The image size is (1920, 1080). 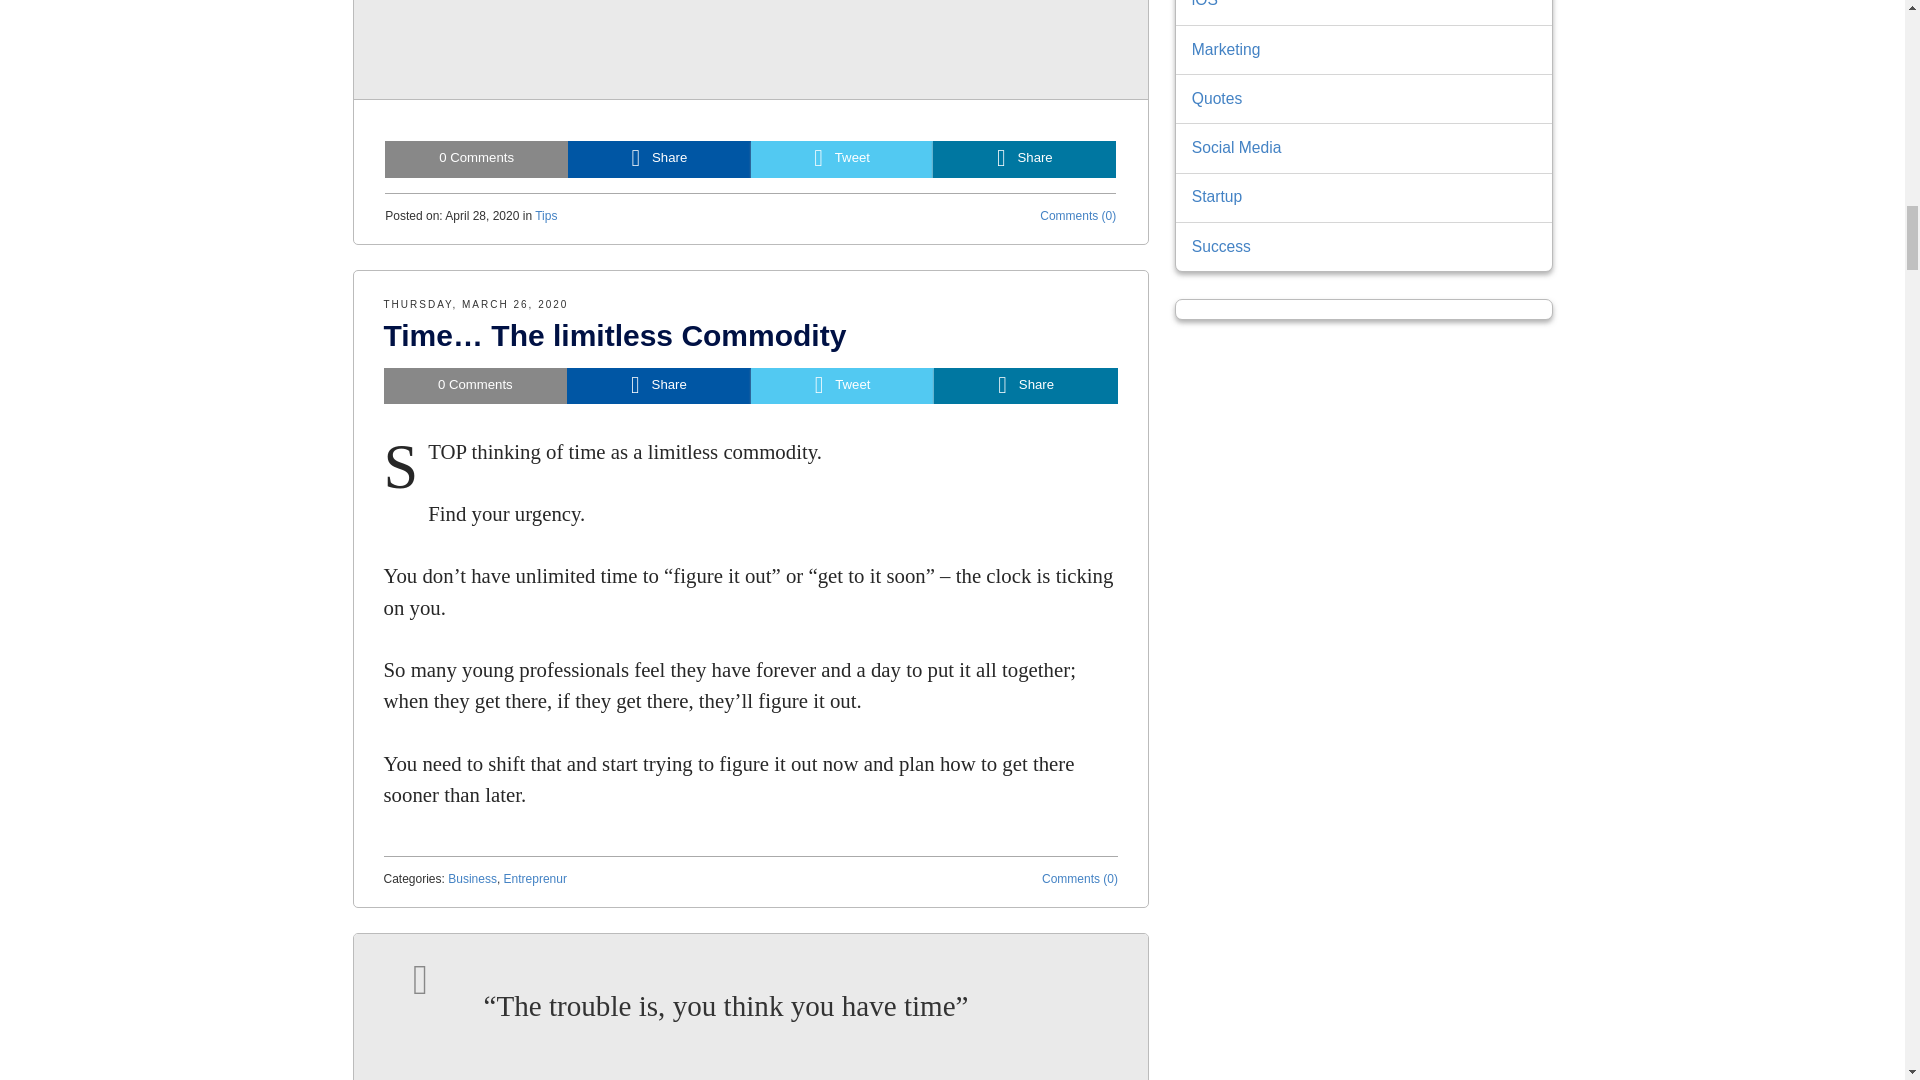 What do you see at coordinates (476, 160) in the screenshot?
I see `Comment on this Post` at bounding box center [476, 160].